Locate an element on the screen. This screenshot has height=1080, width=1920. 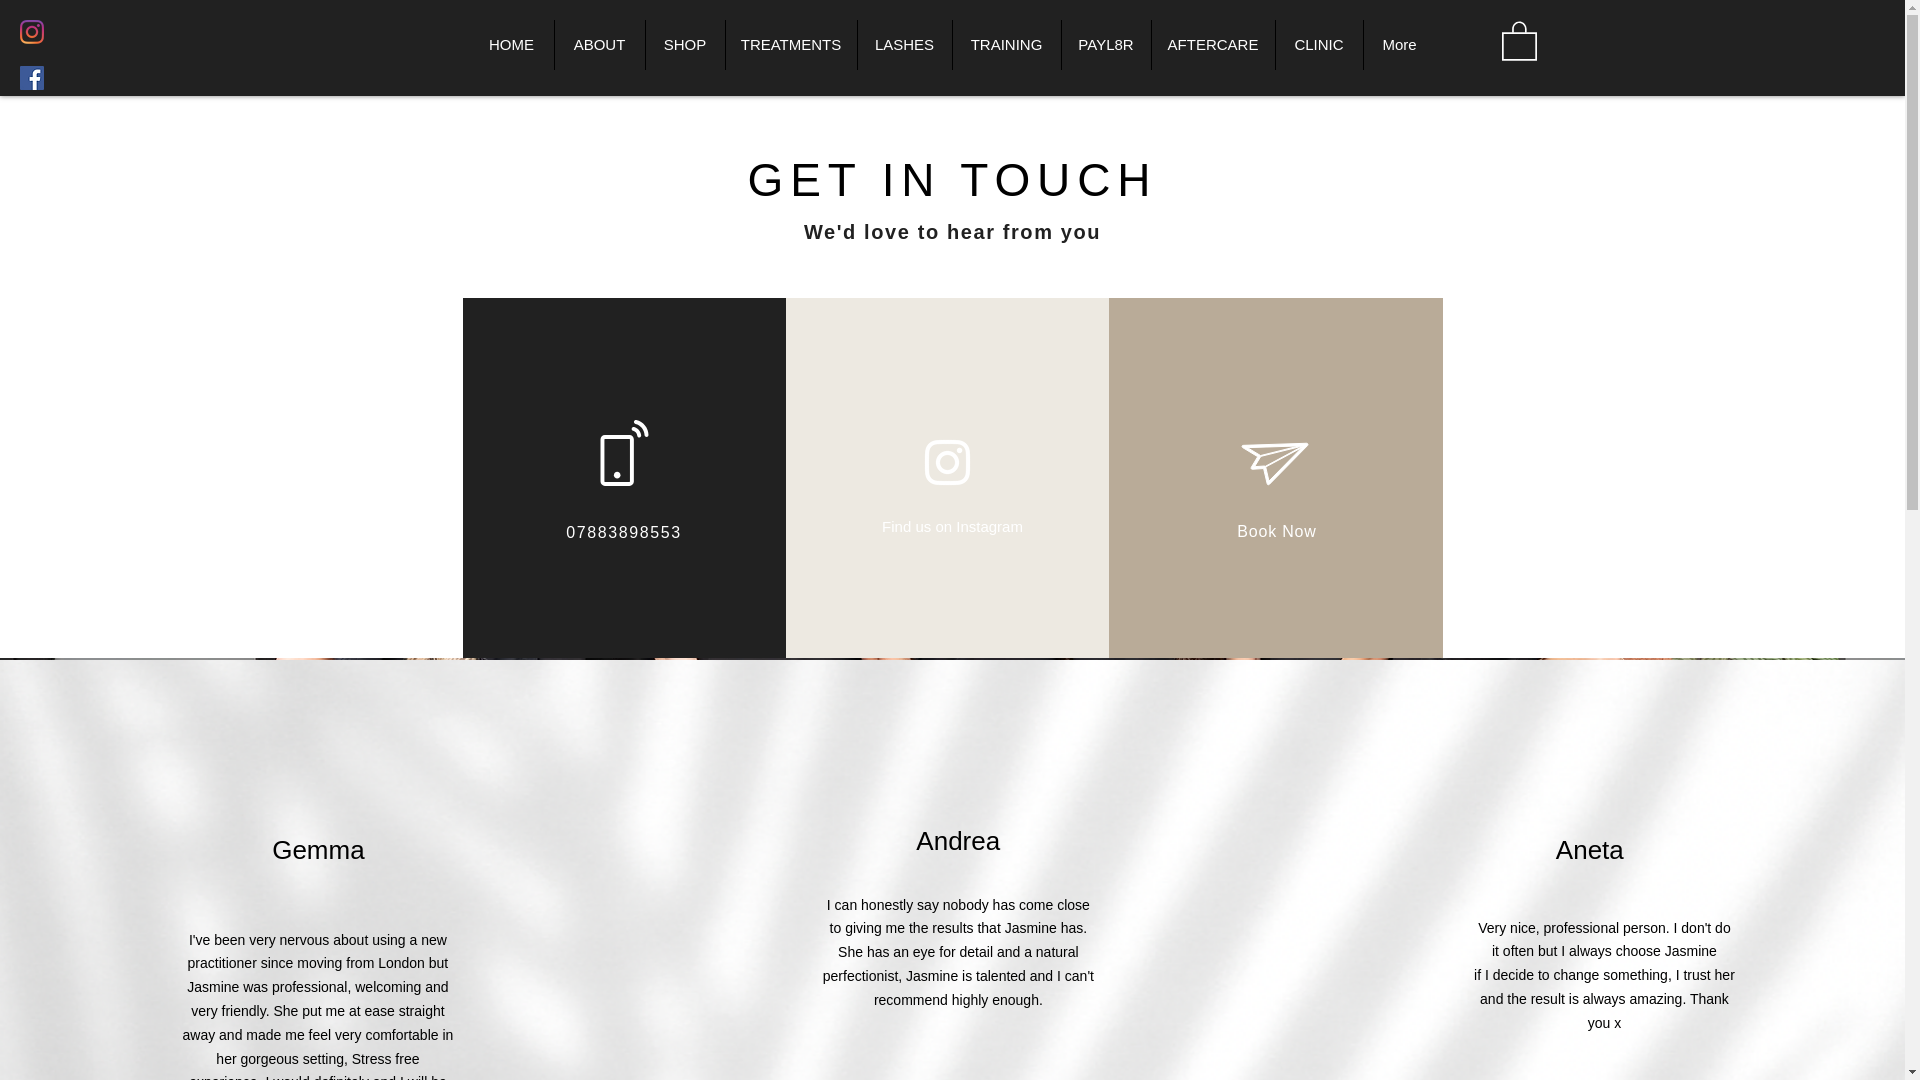
Find us on Instagram is located at coordinates (952, 526).